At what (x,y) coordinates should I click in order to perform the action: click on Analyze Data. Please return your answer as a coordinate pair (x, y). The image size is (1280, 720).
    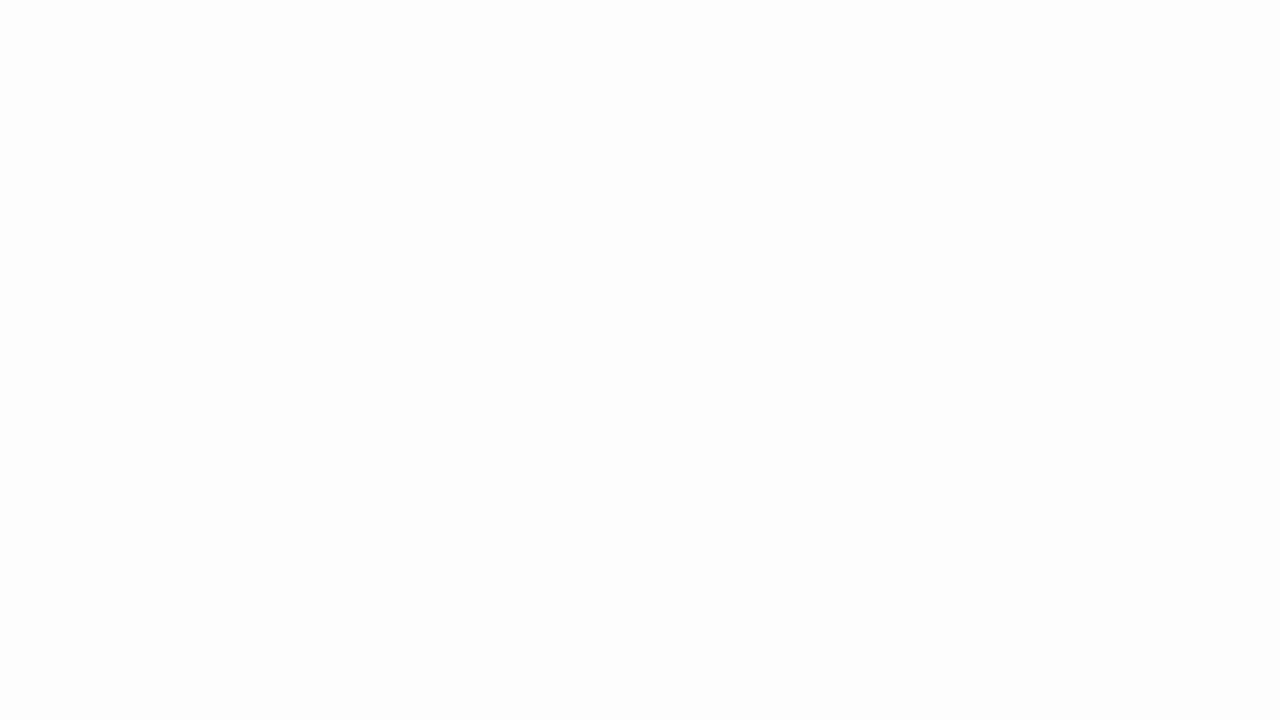
    Looking at the image, I should click on (673, 102).